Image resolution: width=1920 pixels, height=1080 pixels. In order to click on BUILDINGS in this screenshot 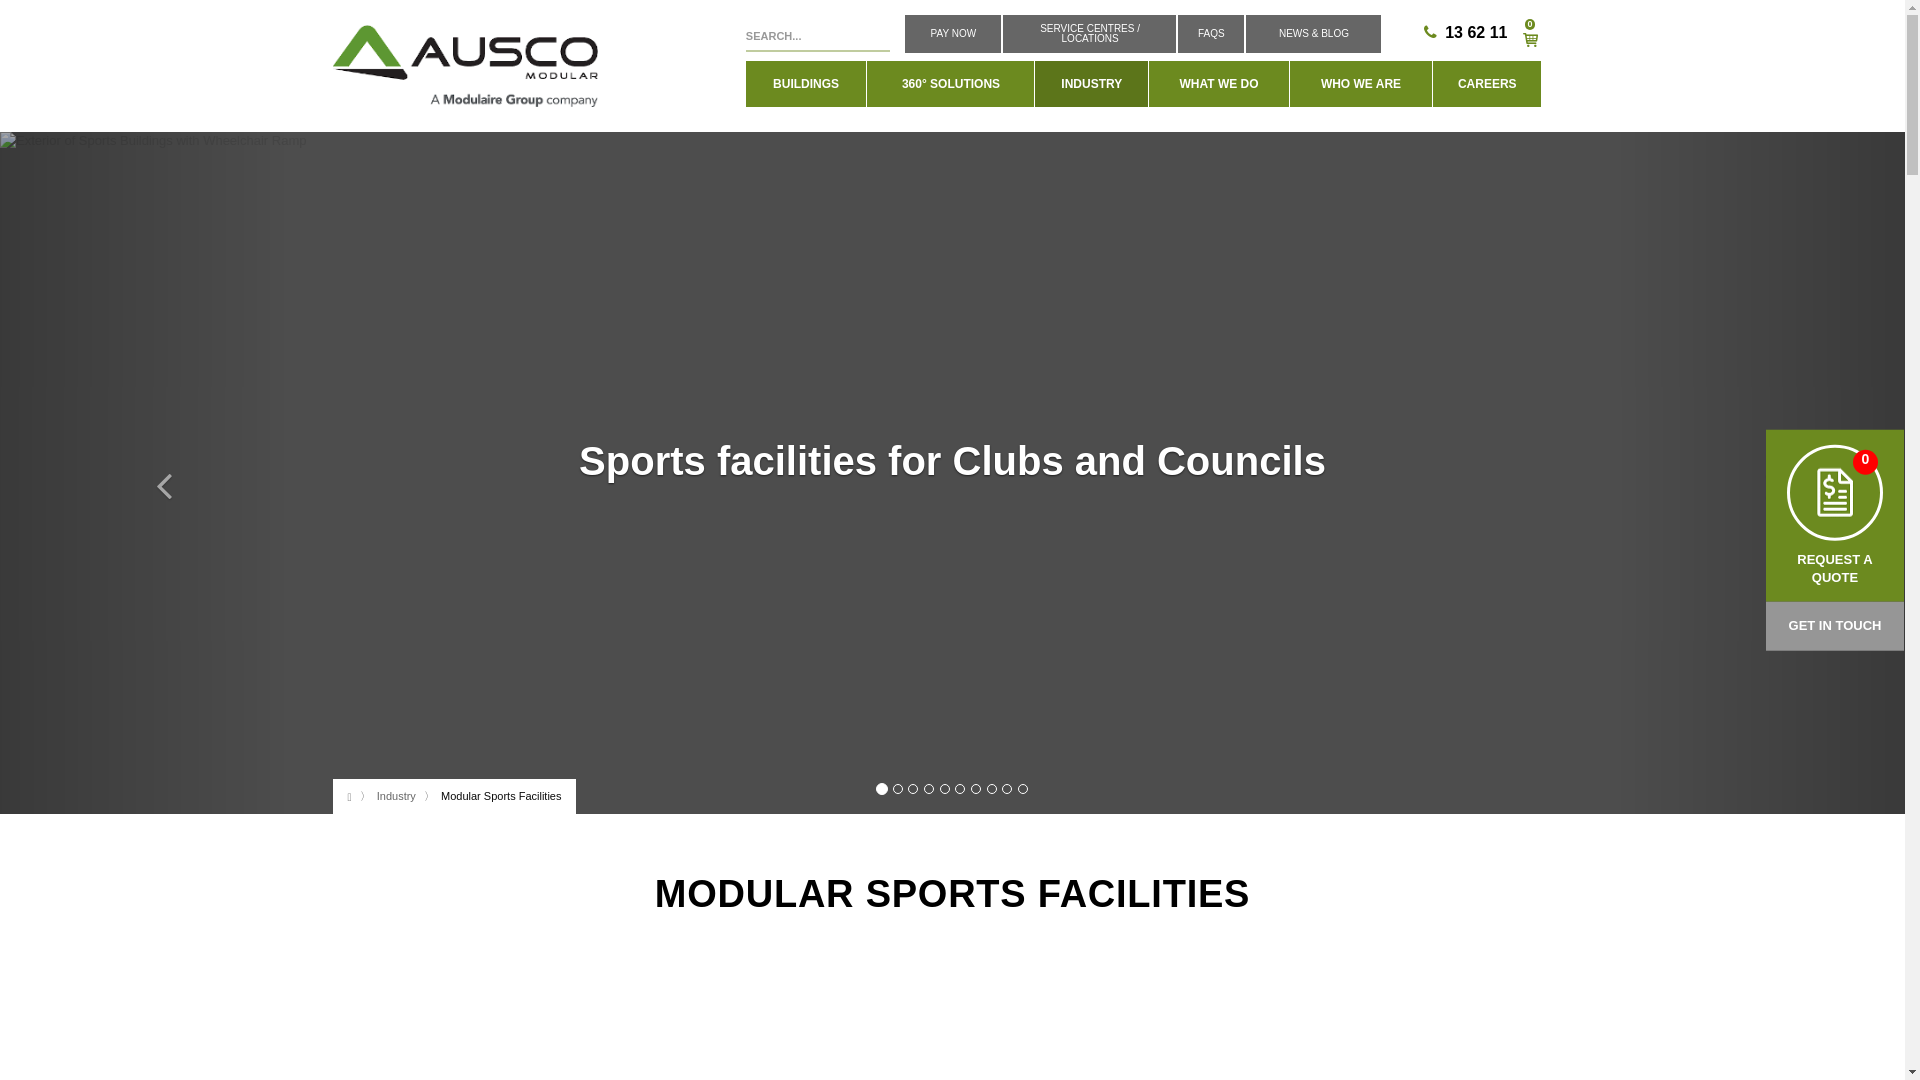, I will do `click(806, 83)`.